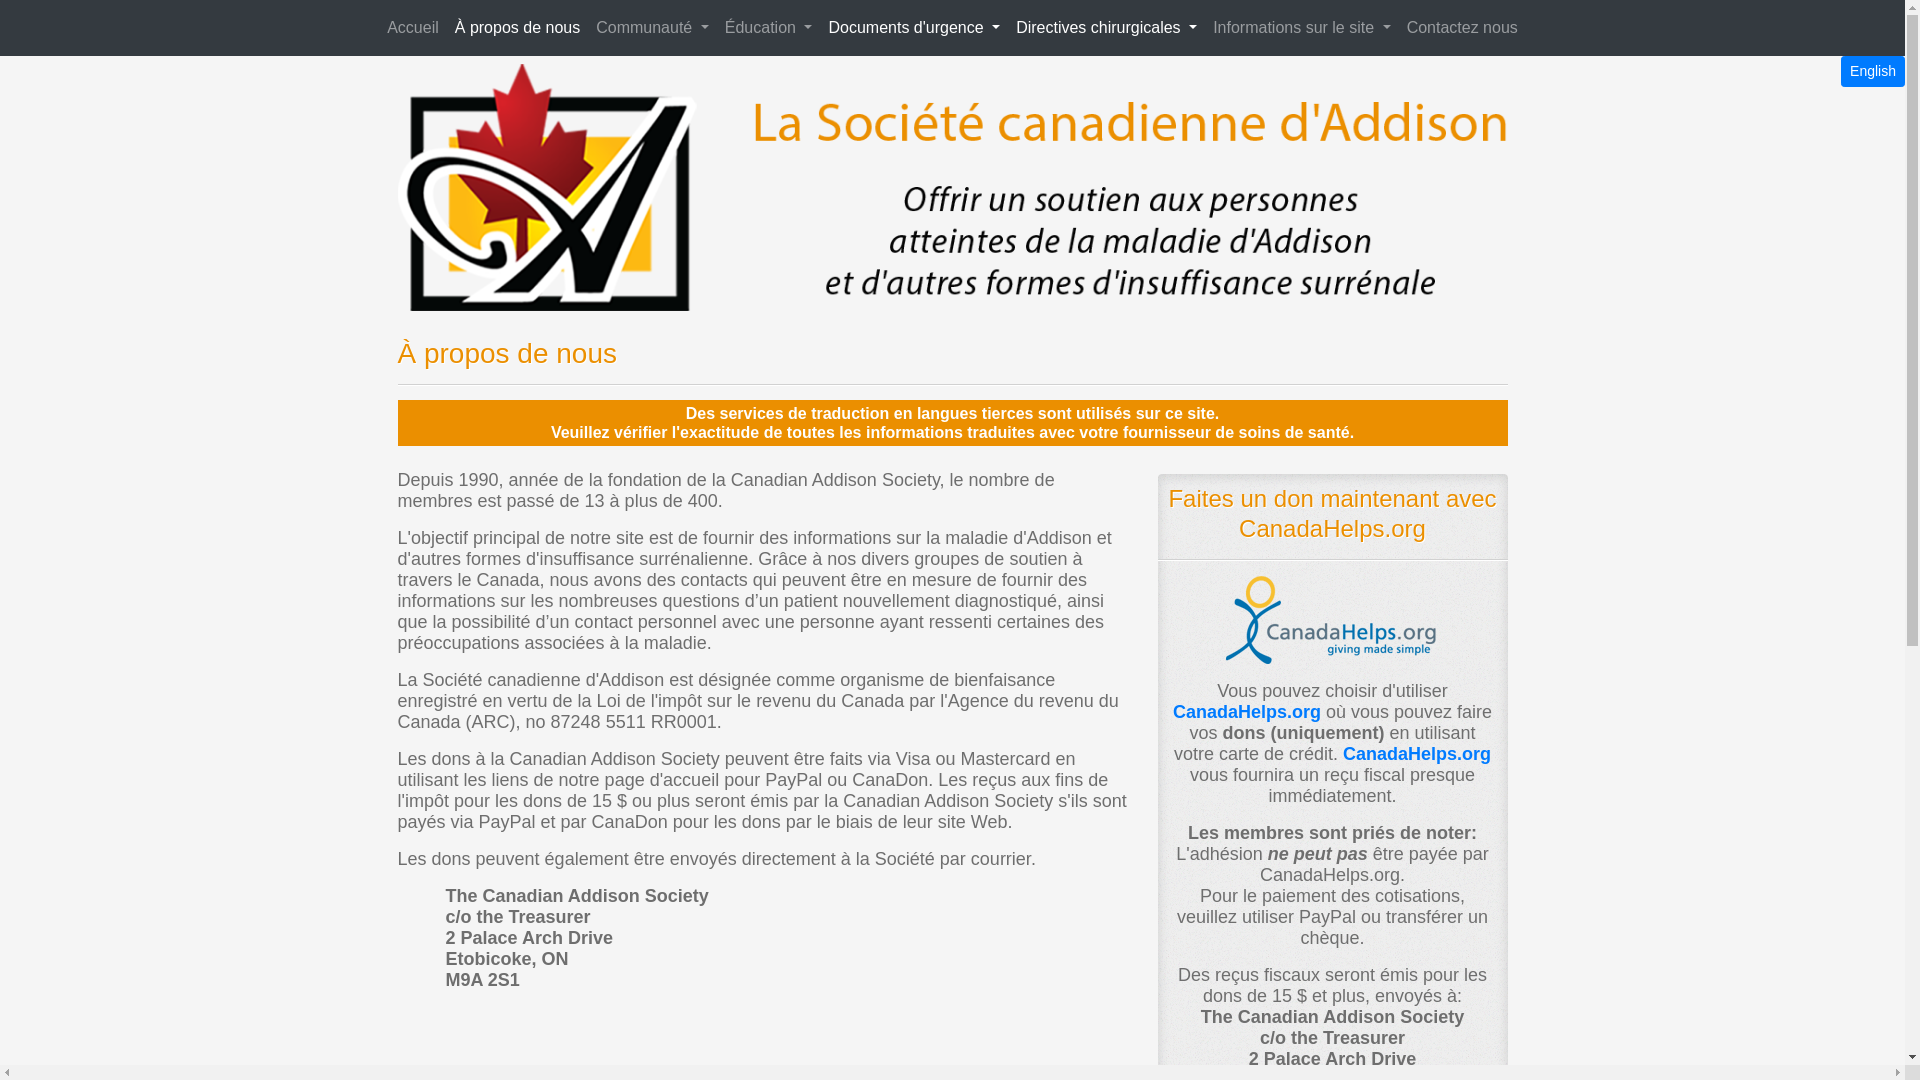  Describe the element at coordinates (1106, 28) in the screenshot. I see `Directives chirurgicales` at that location.